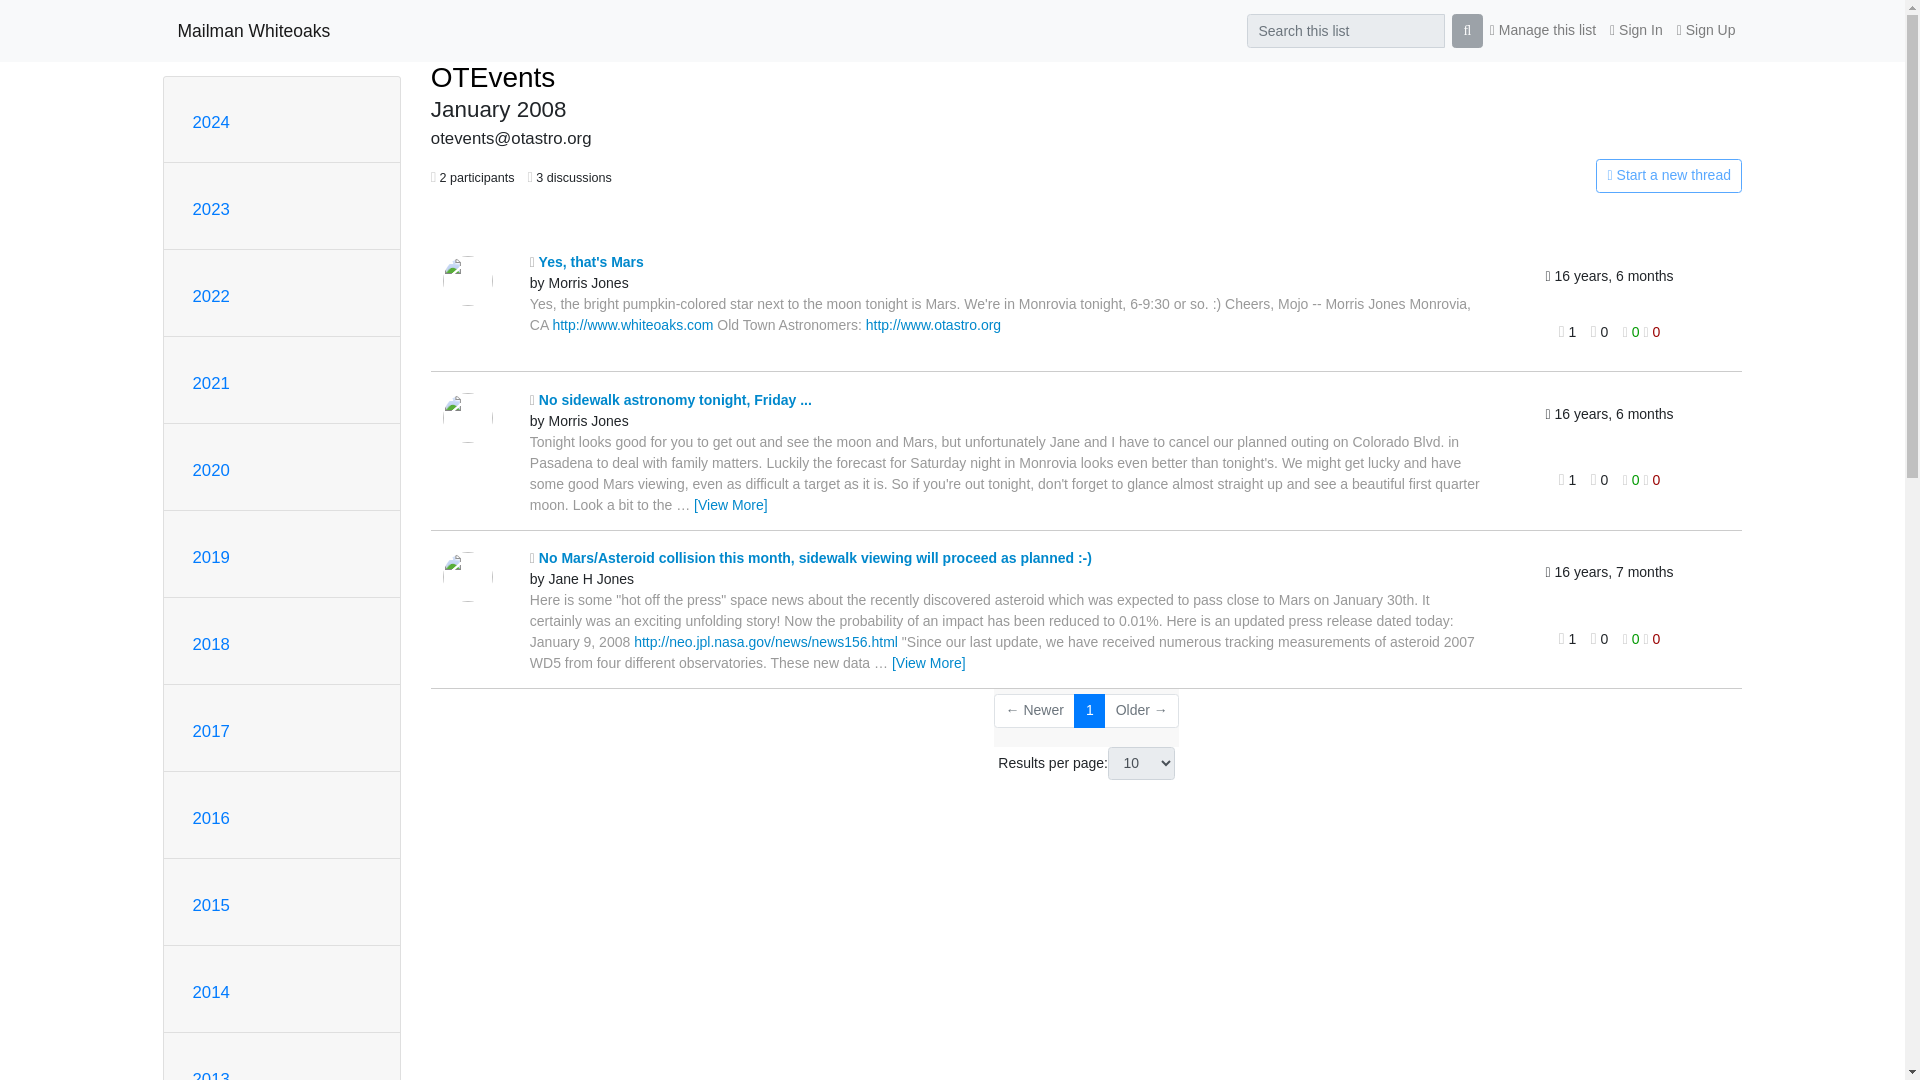 This screenshot has height=1080, width=1920. I want to click on 2023, so click(210, 209).